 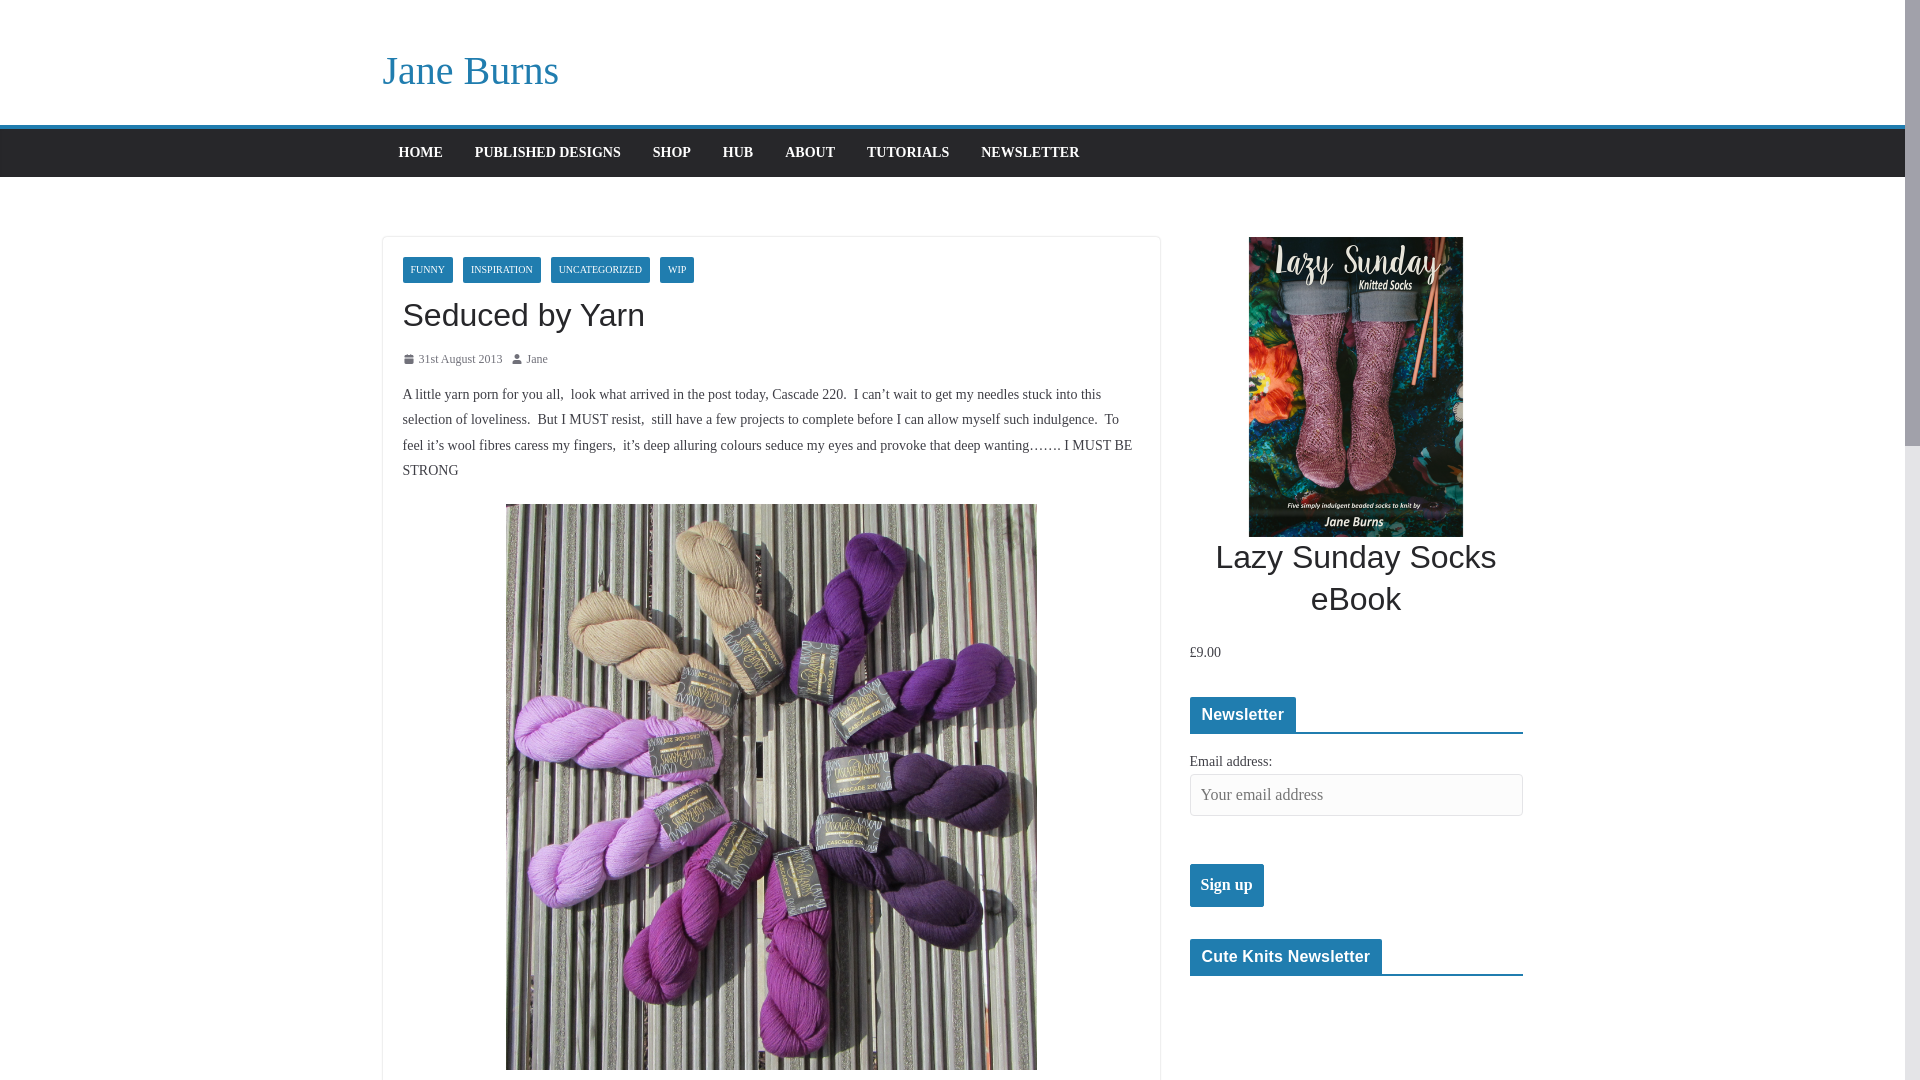 I want to click on WIP, so click(x=676, y=270).